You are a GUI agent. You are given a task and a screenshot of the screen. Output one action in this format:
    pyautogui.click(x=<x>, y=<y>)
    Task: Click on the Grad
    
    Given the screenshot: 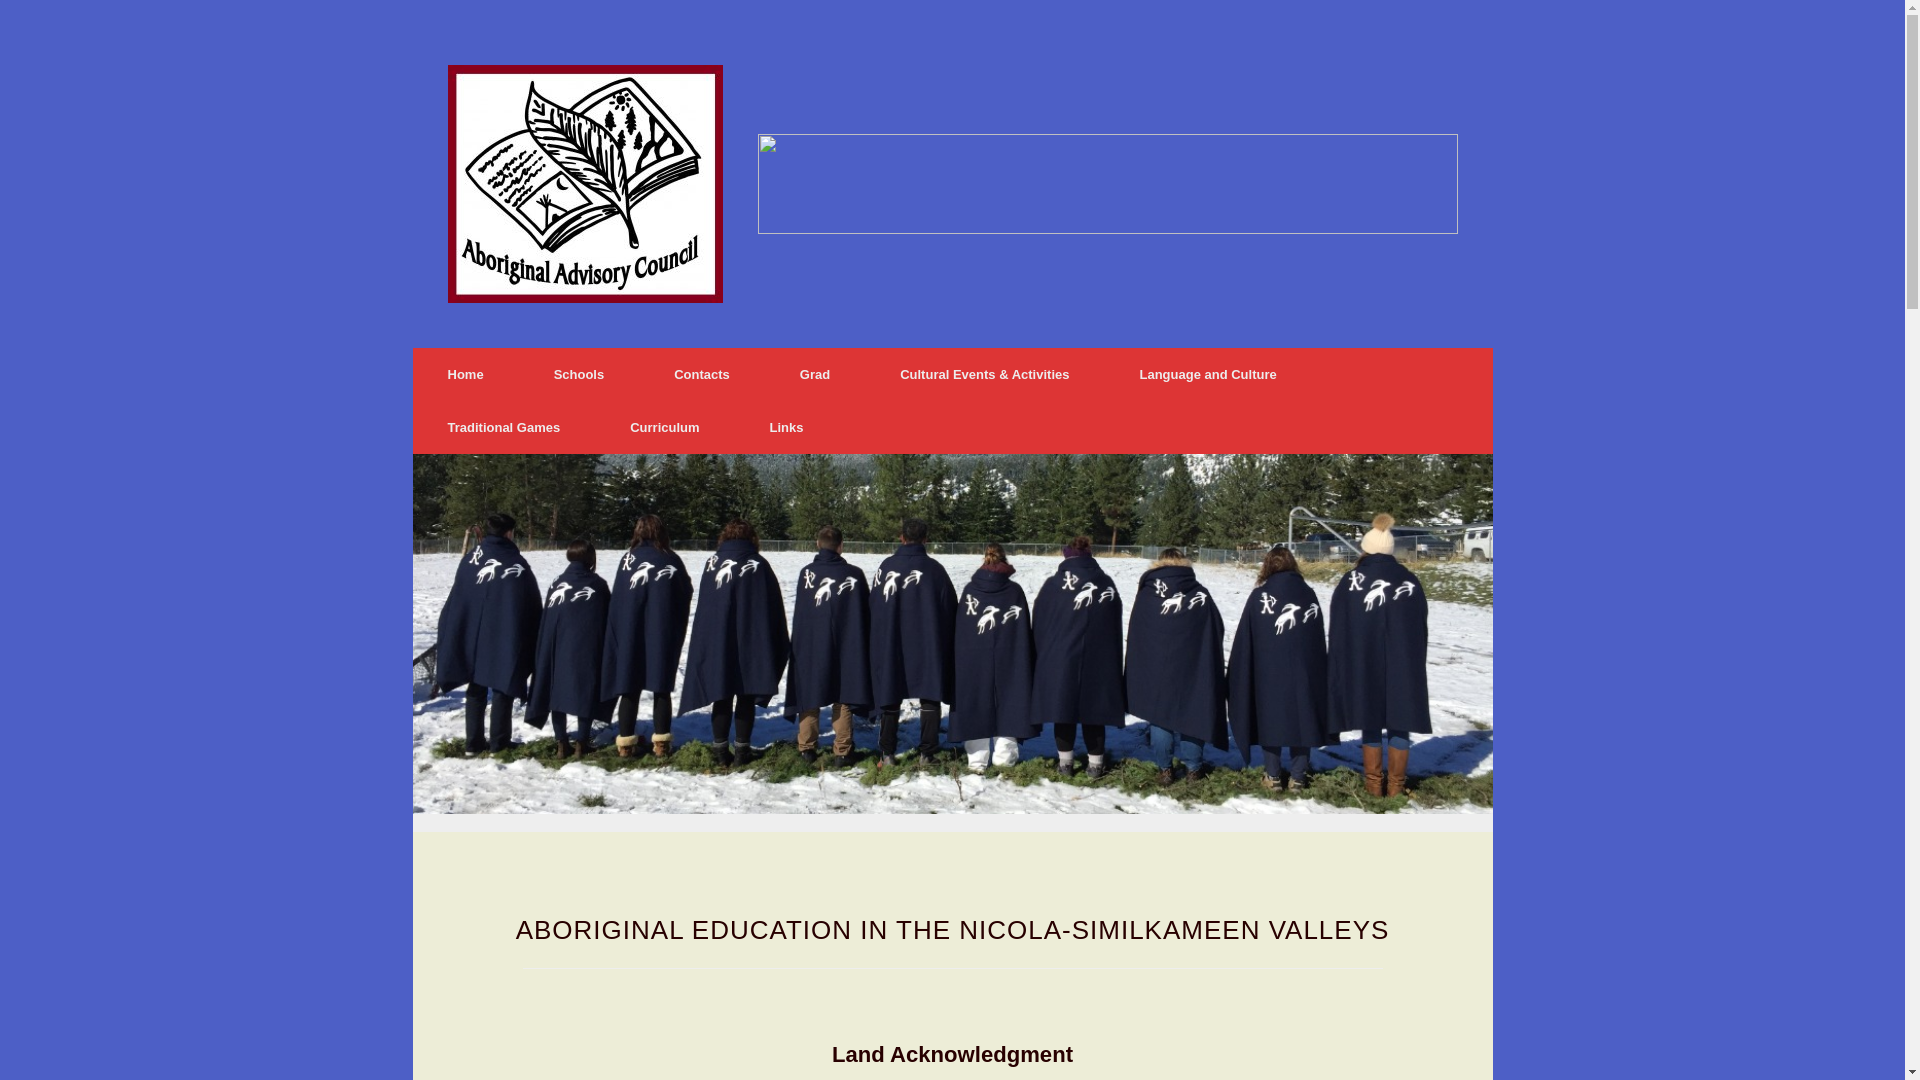 What is the action you would take?
    pyautogui.click(x=815, y=374)
    